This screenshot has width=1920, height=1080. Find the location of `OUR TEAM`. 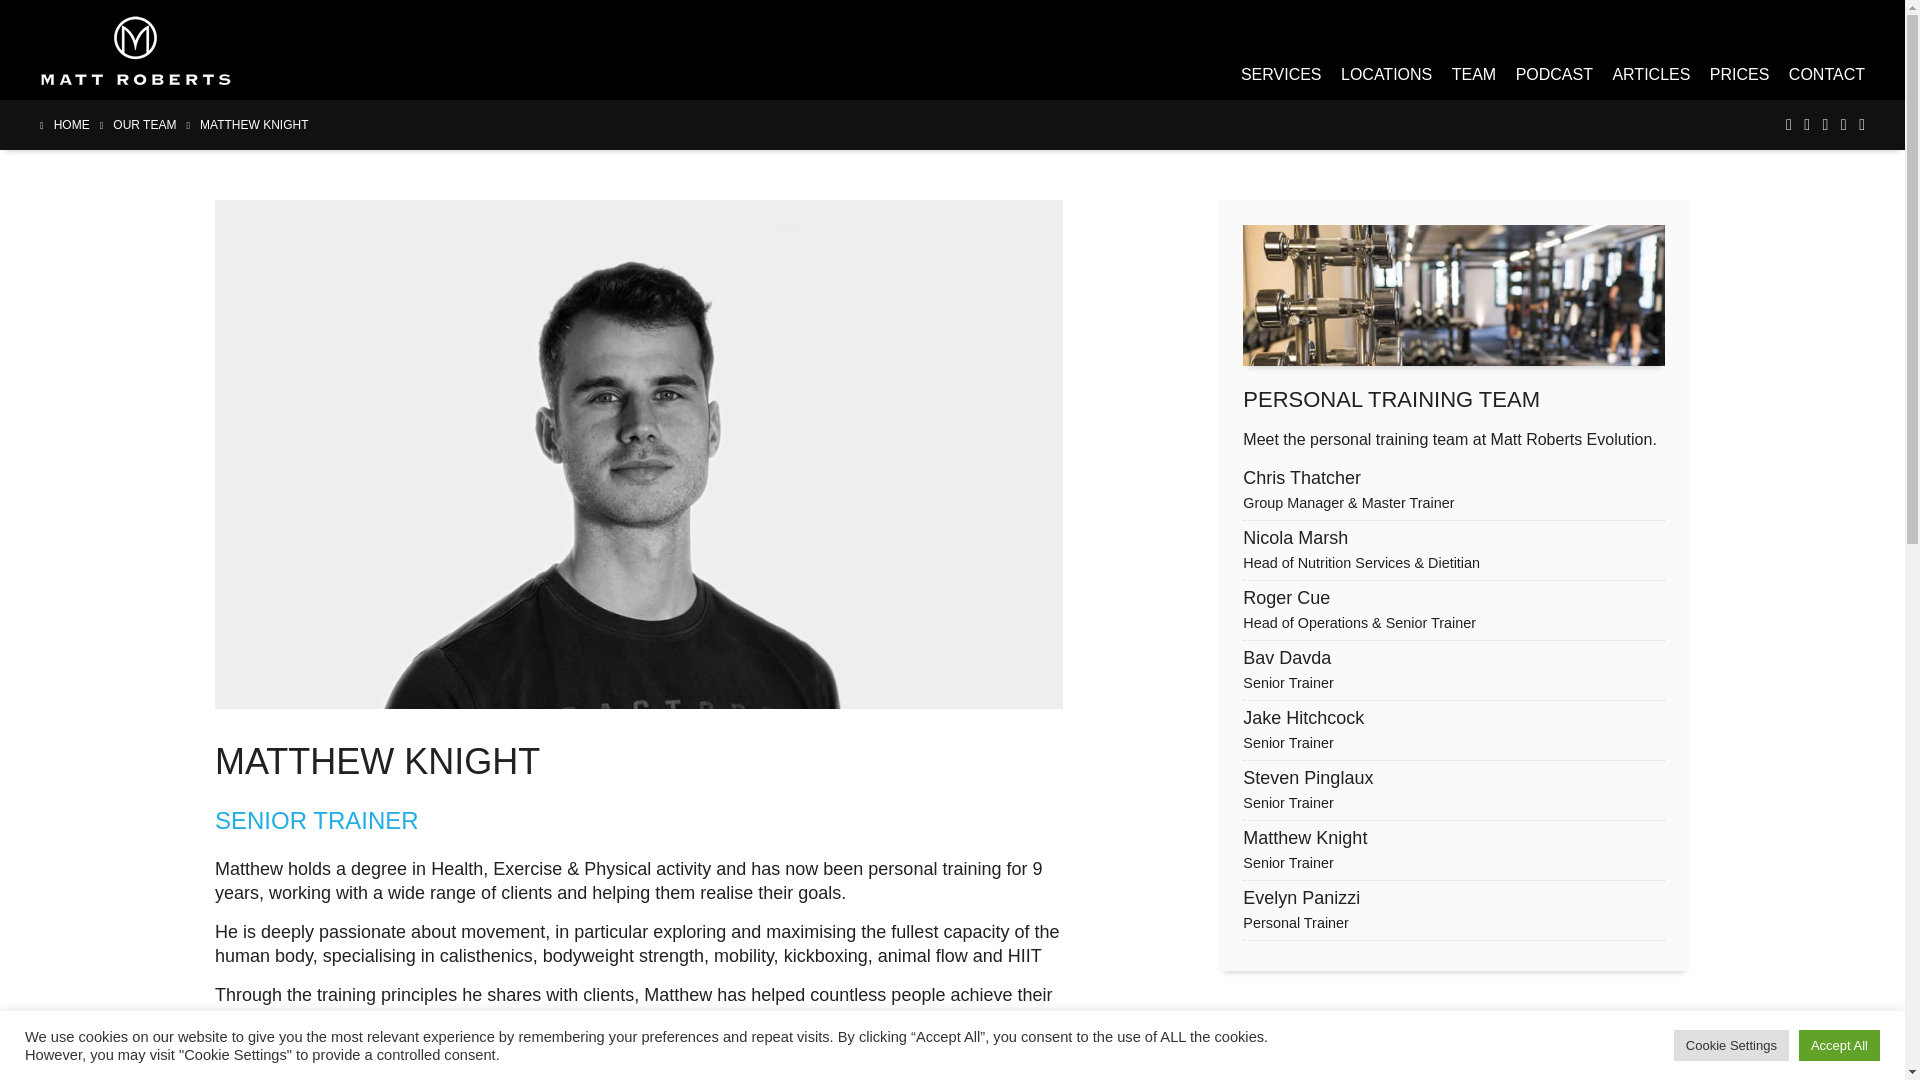

OUR TEAM is located at coordinates (1453, 912).